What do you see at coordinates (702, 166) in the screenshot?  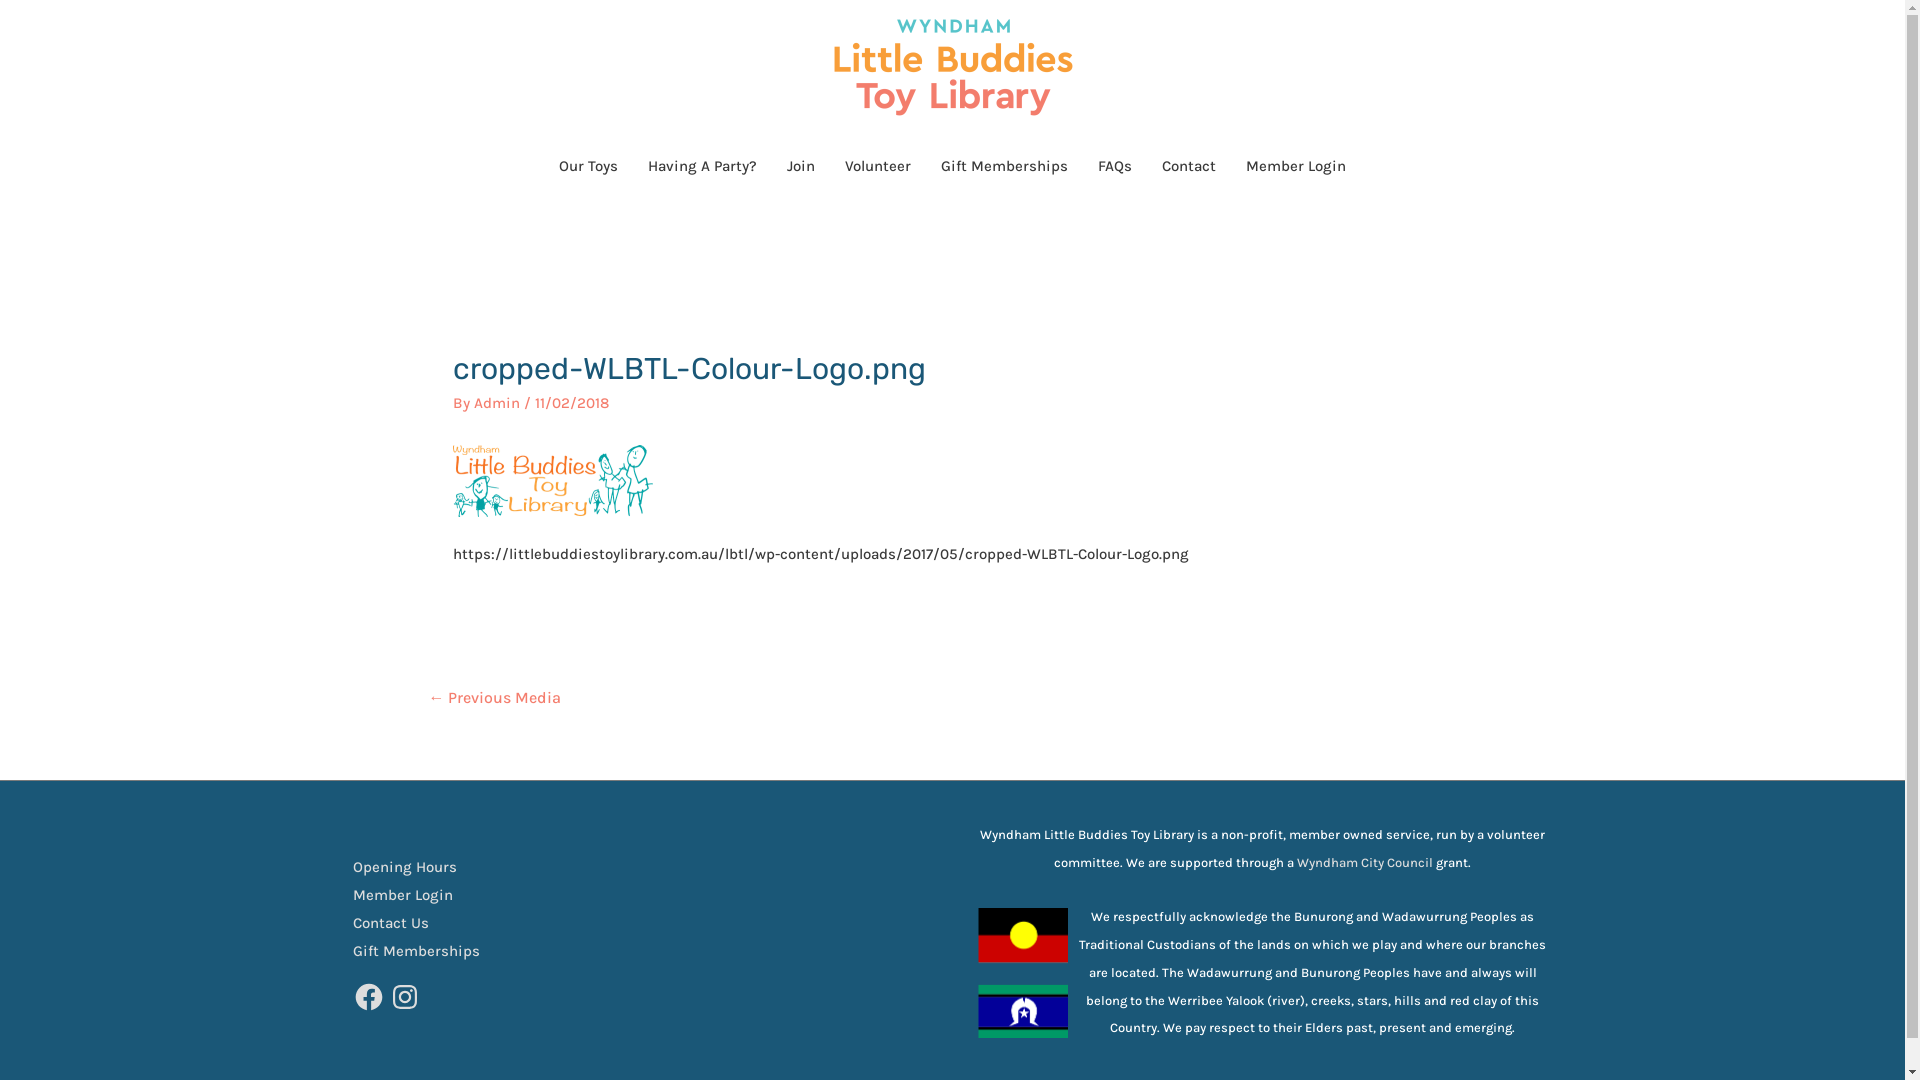 I see `Having A Party?` at bounding box center [702, 166].